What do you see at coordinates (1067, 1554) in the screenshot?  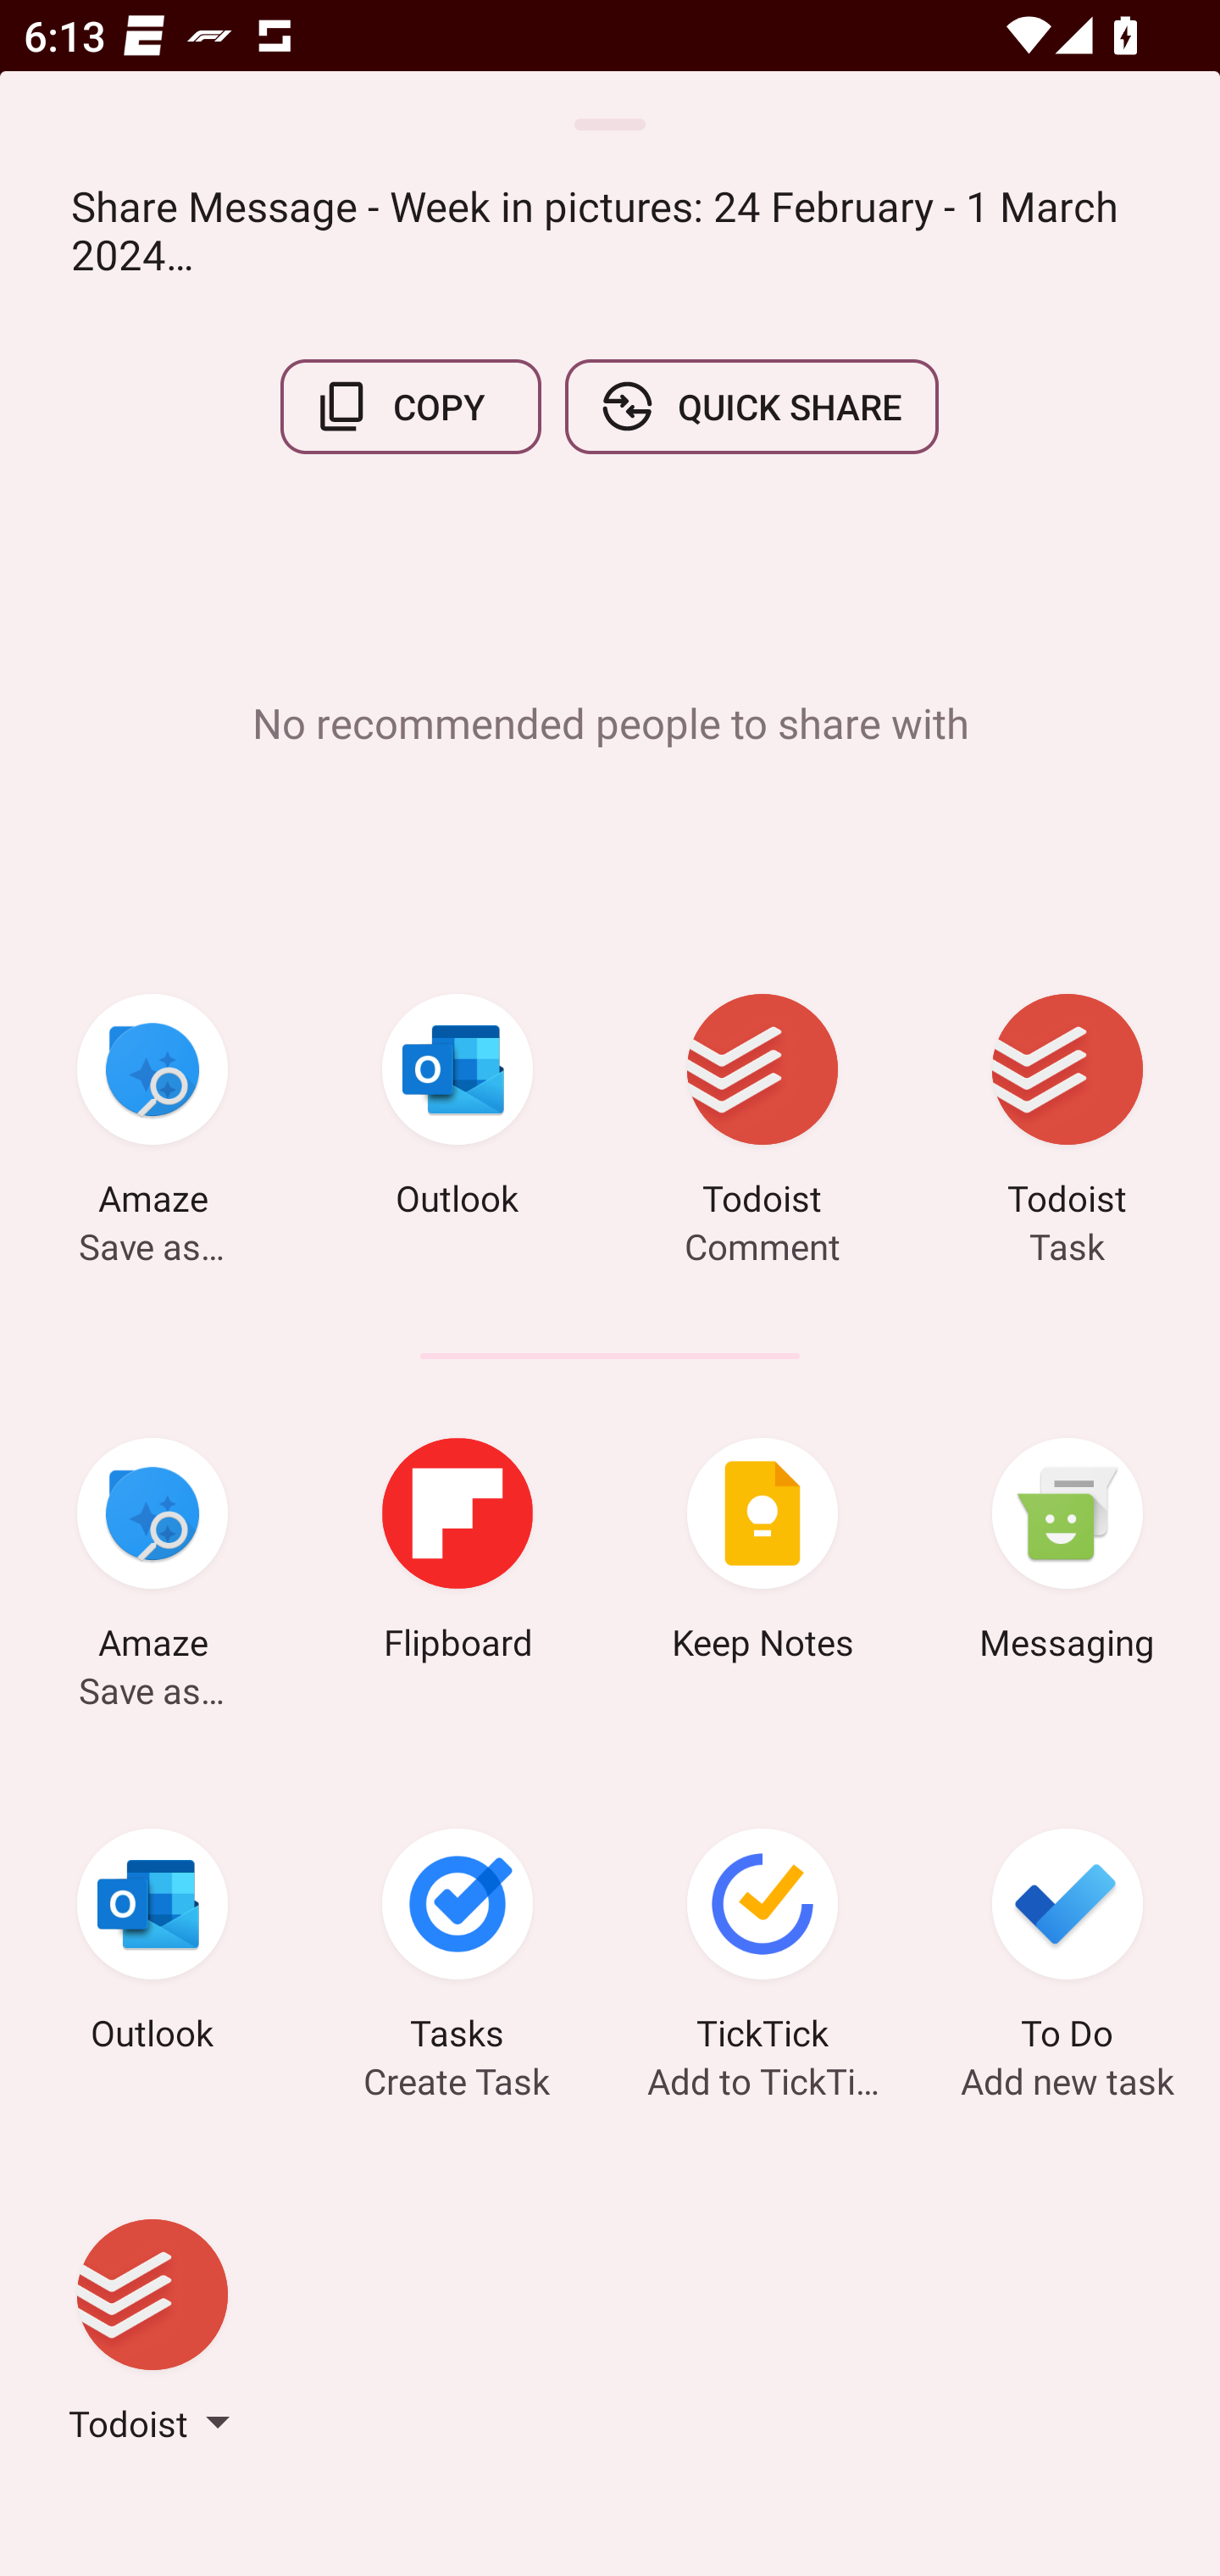 I see `Messaging` at bounding box center [1067, 1554].